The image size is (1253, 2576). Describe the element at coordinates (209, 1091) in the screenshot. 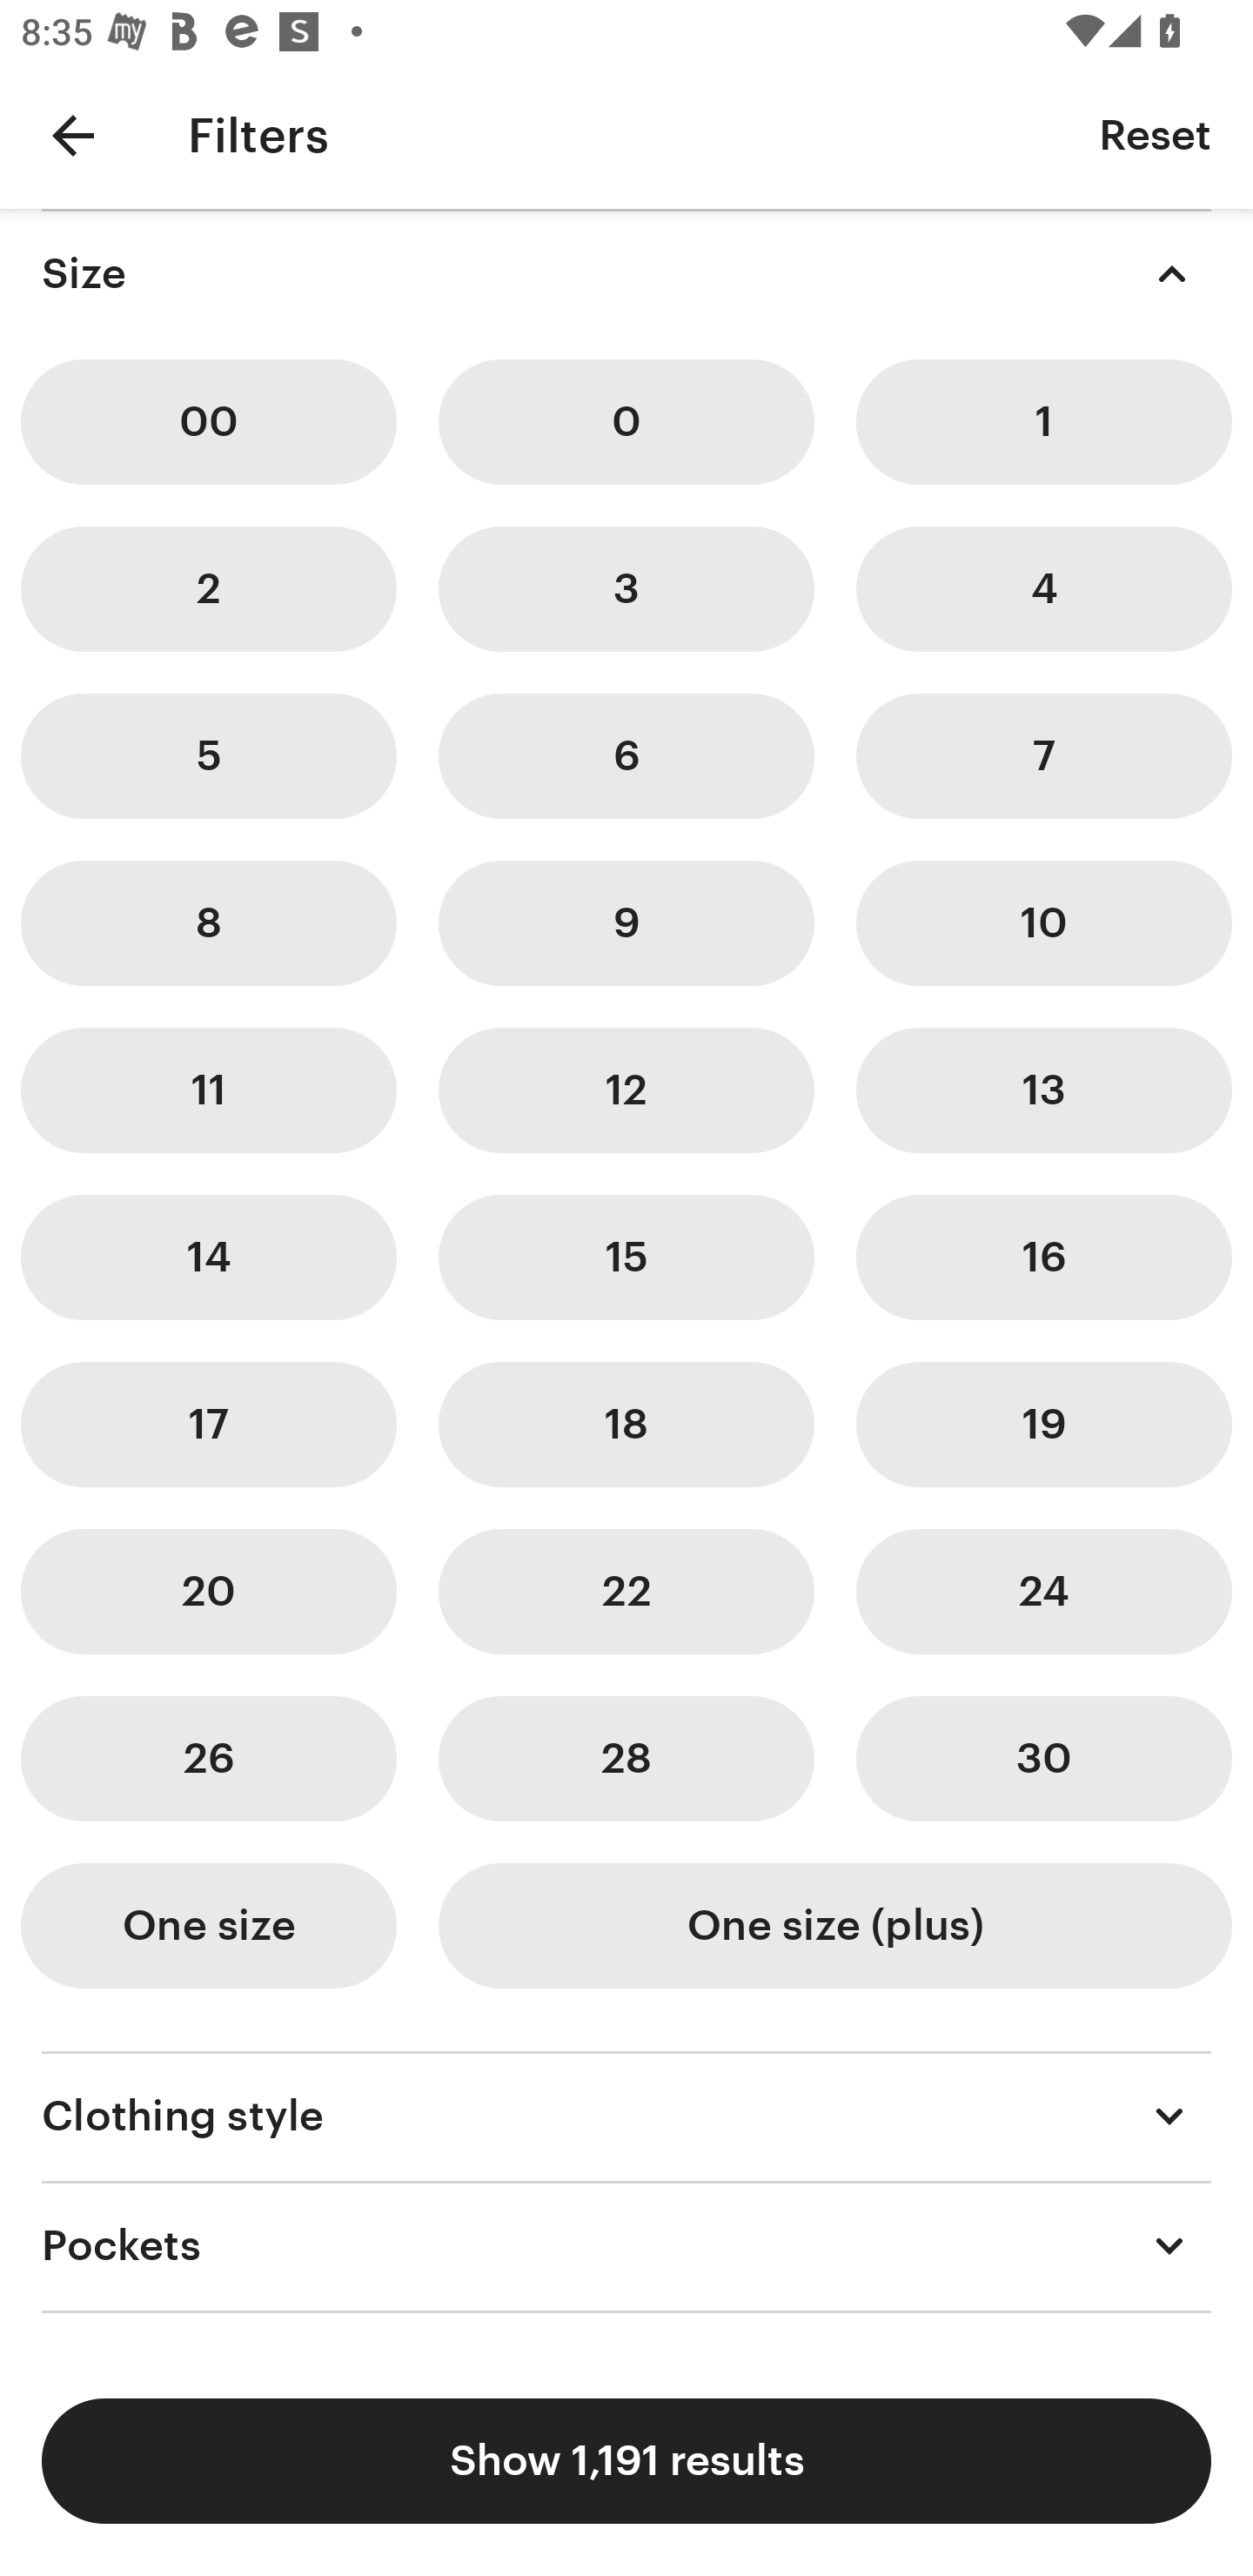

I see `11` at that location.